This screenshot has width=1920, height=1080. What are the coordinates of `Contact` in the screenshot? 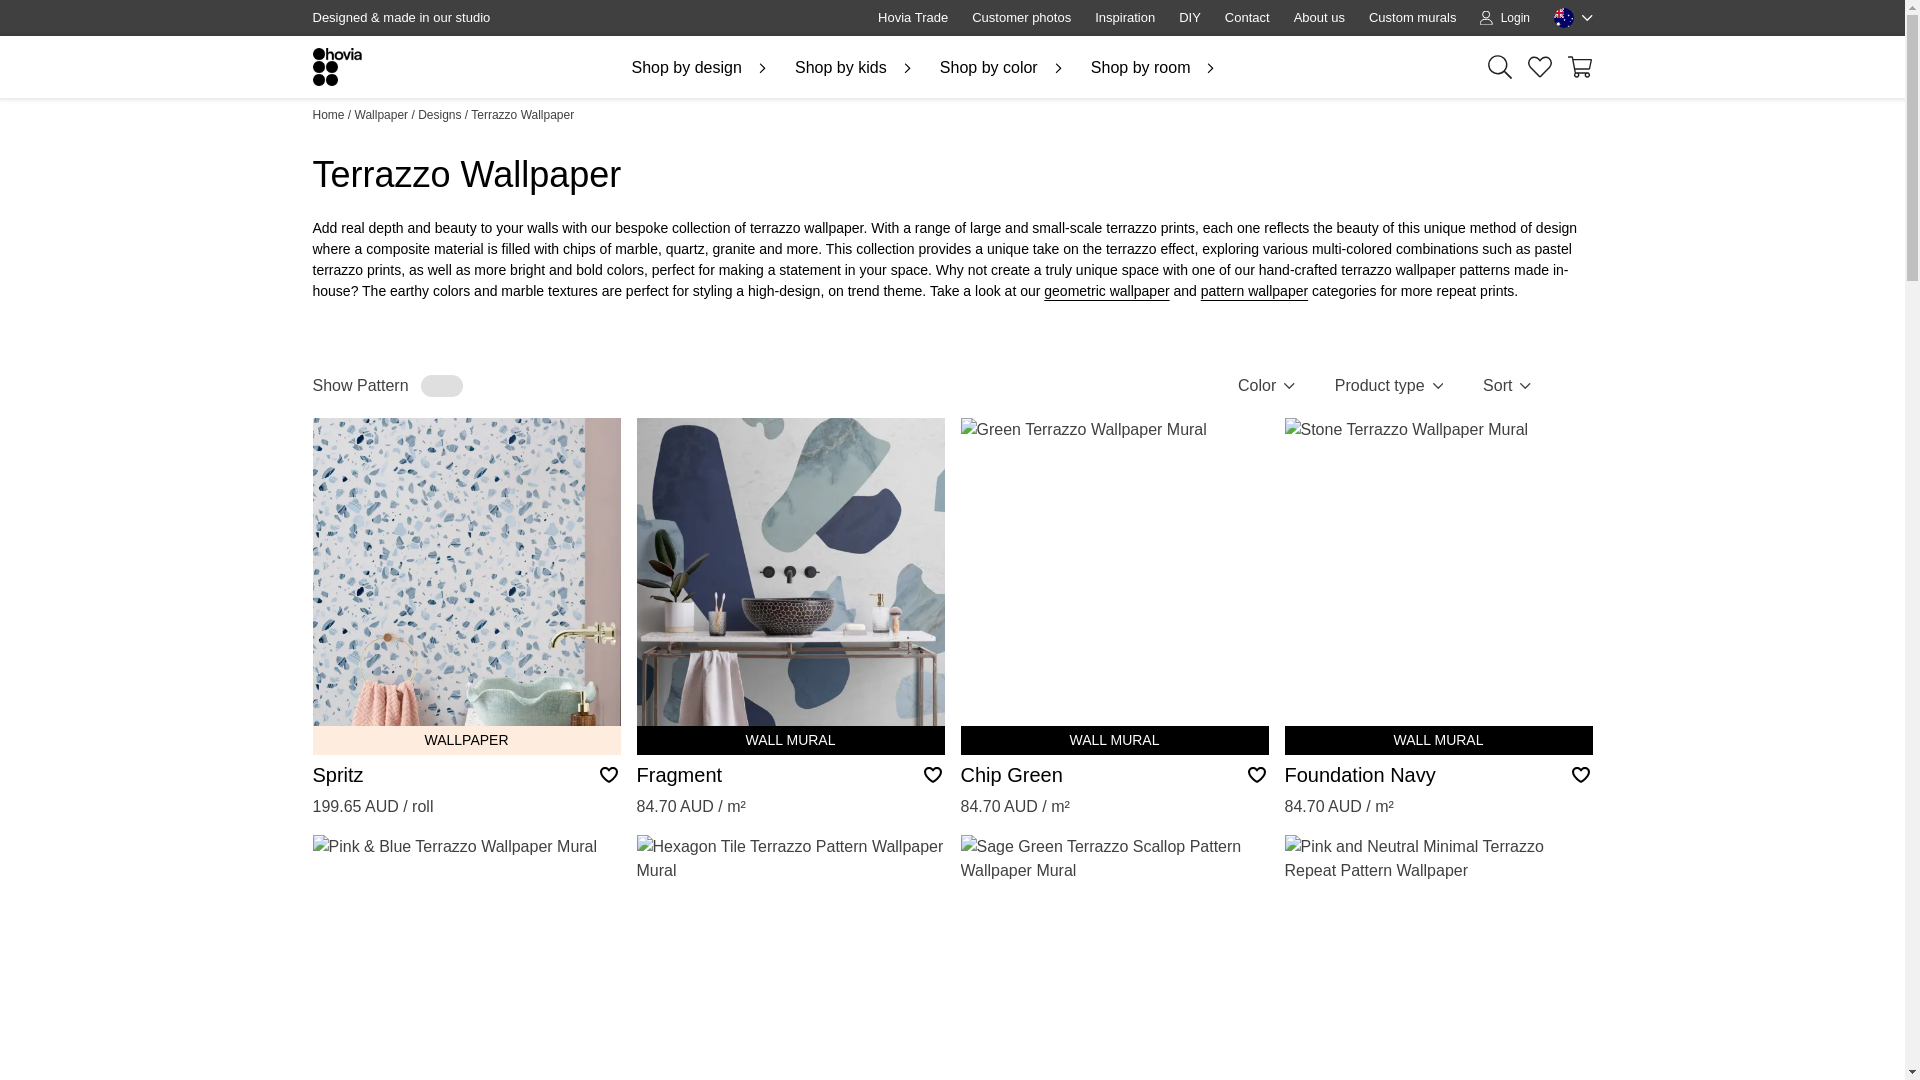 It's located at (1248, 18).